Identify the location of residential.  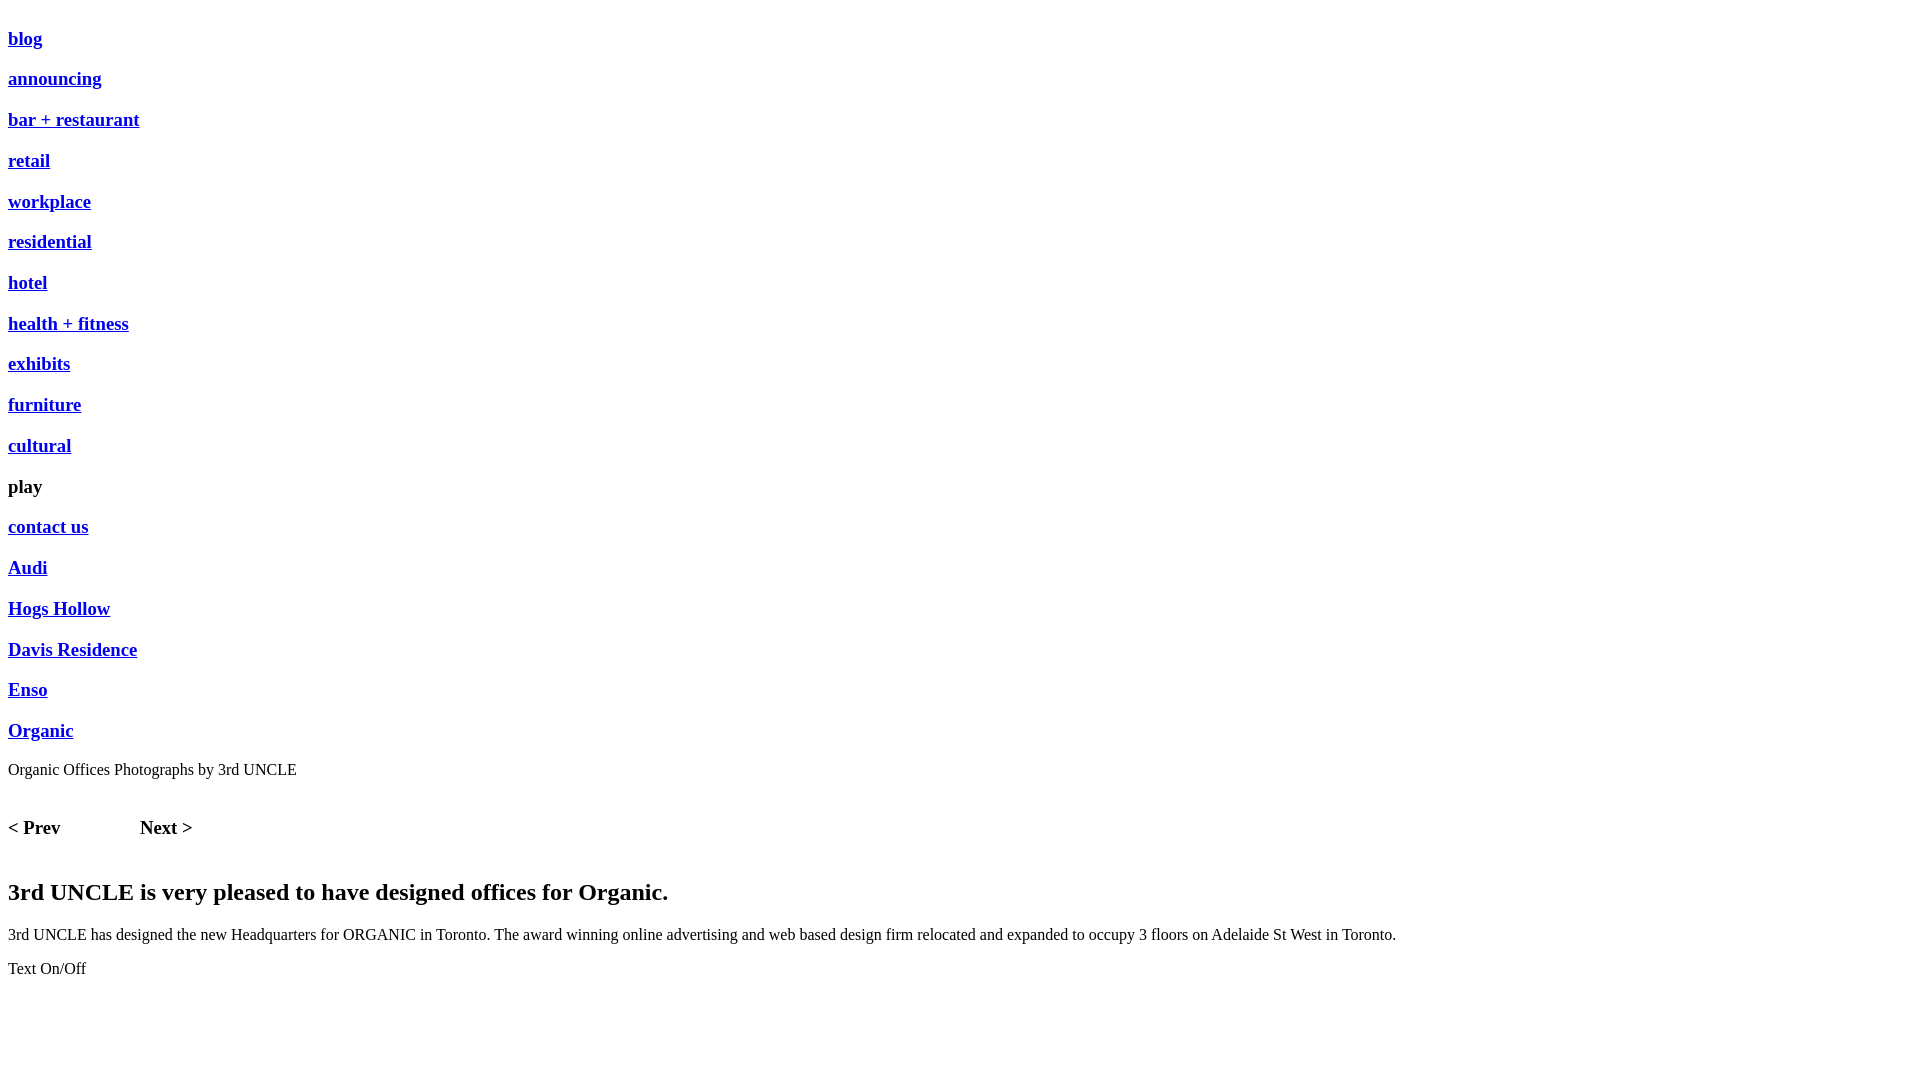
(50, 242).